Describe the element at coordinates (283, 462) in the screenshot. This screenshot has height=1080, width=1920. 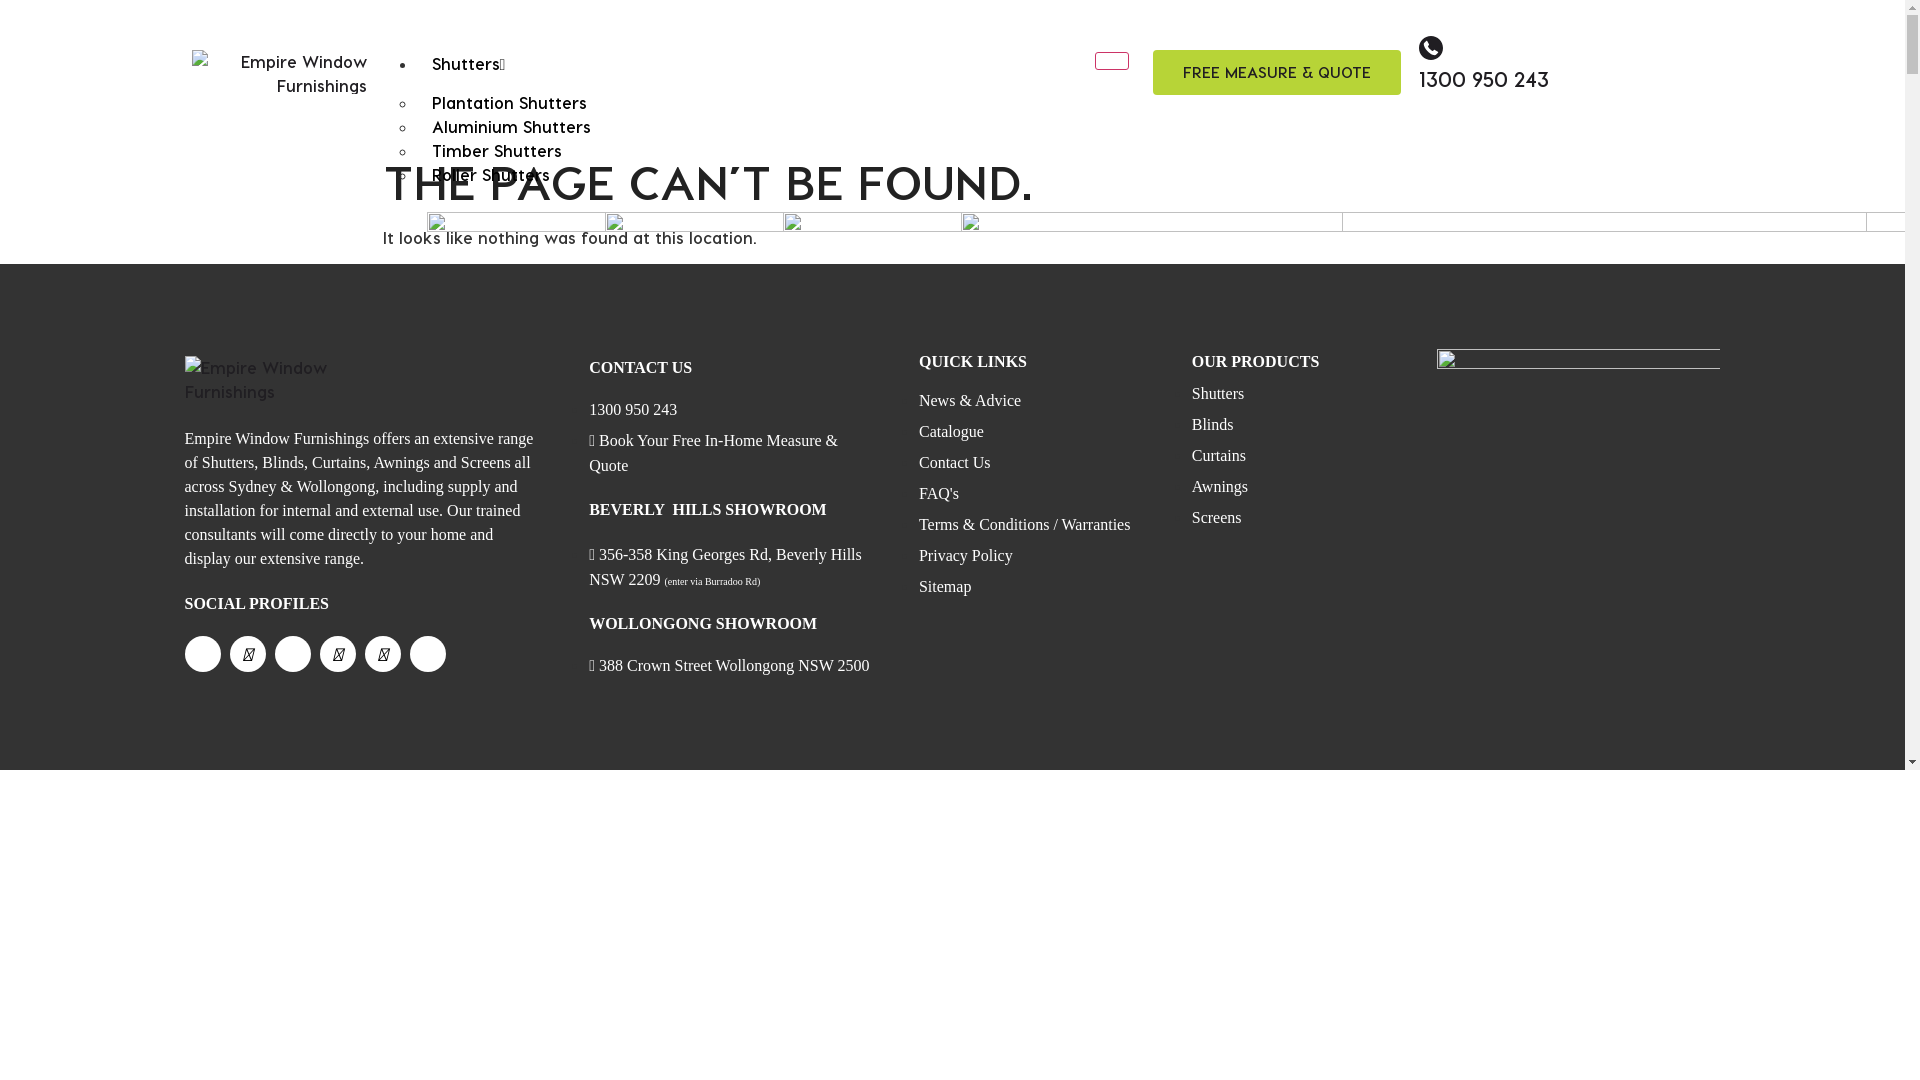
I see `Blinds` at that location.